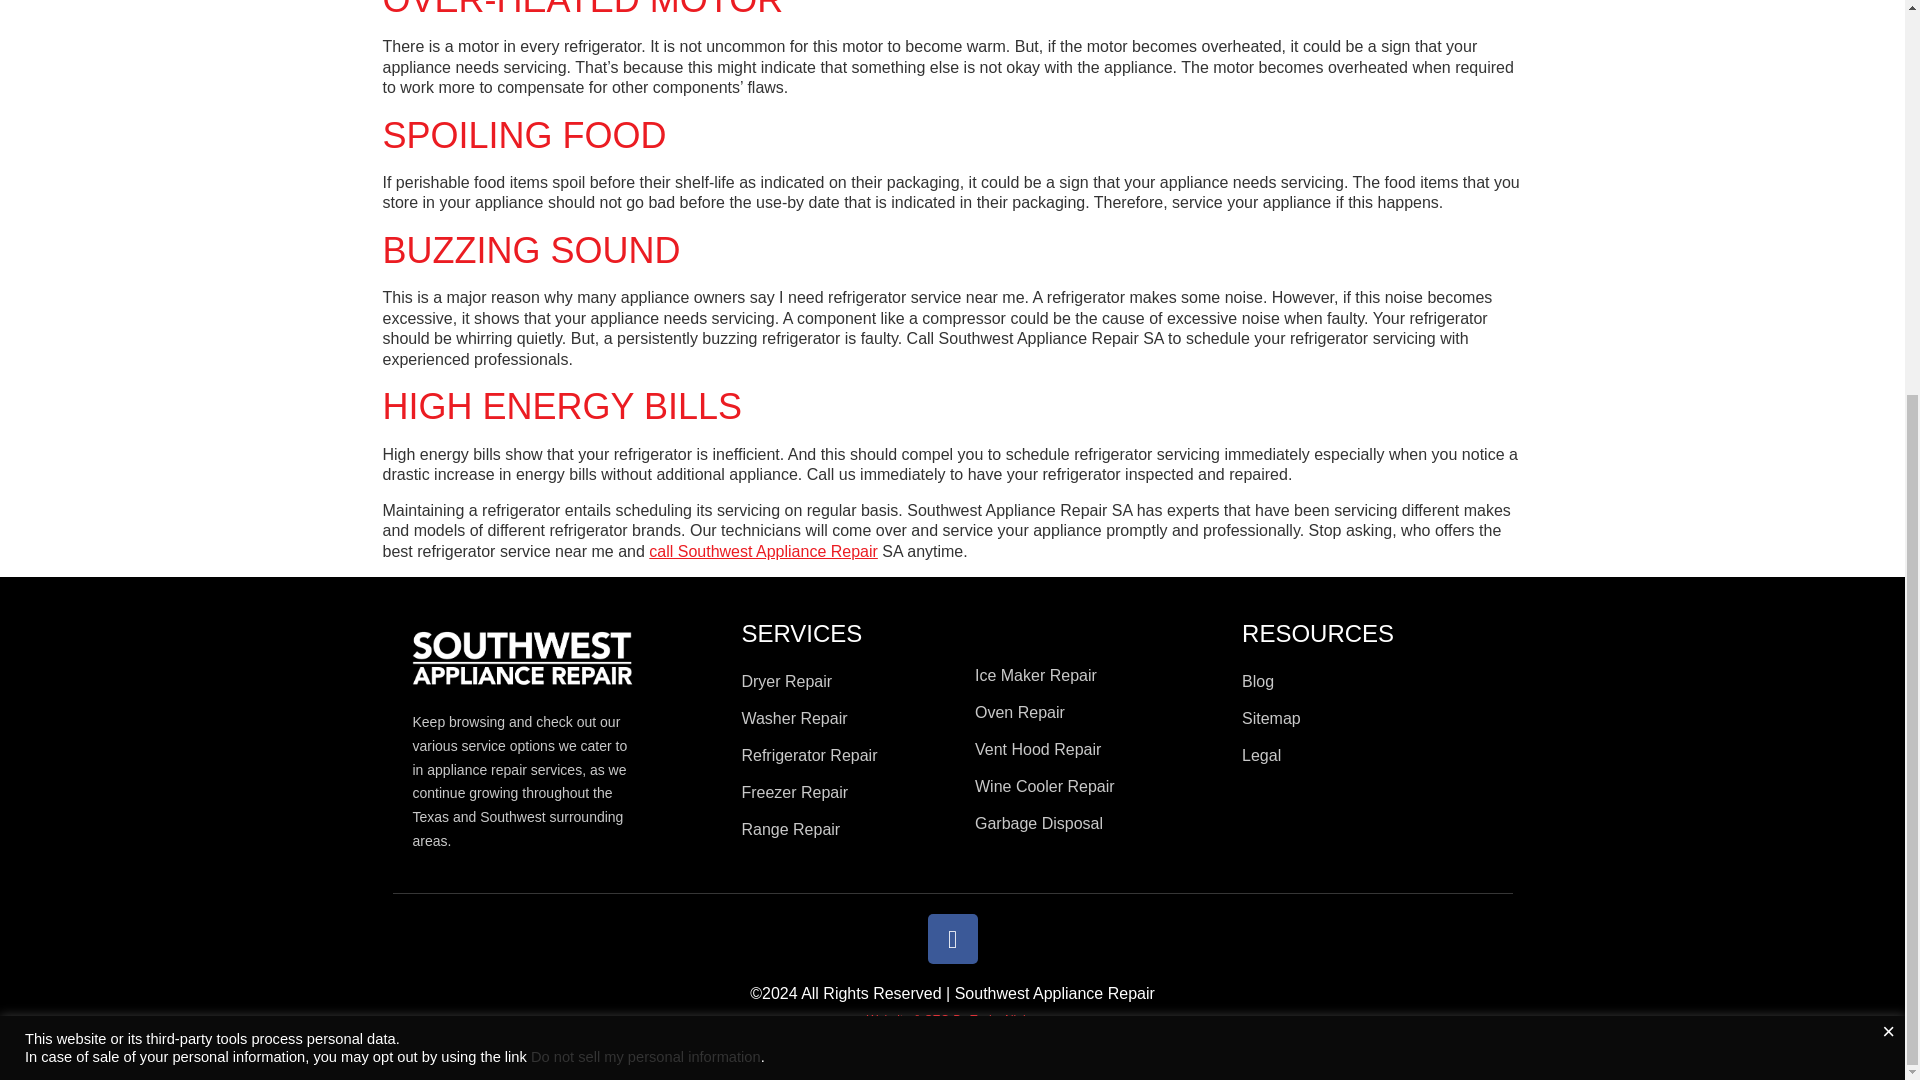 Image resolution: width=1920 pixels, height=1080 pixels. I want to click on Wine Cooler Repair, so click(1098, 787).